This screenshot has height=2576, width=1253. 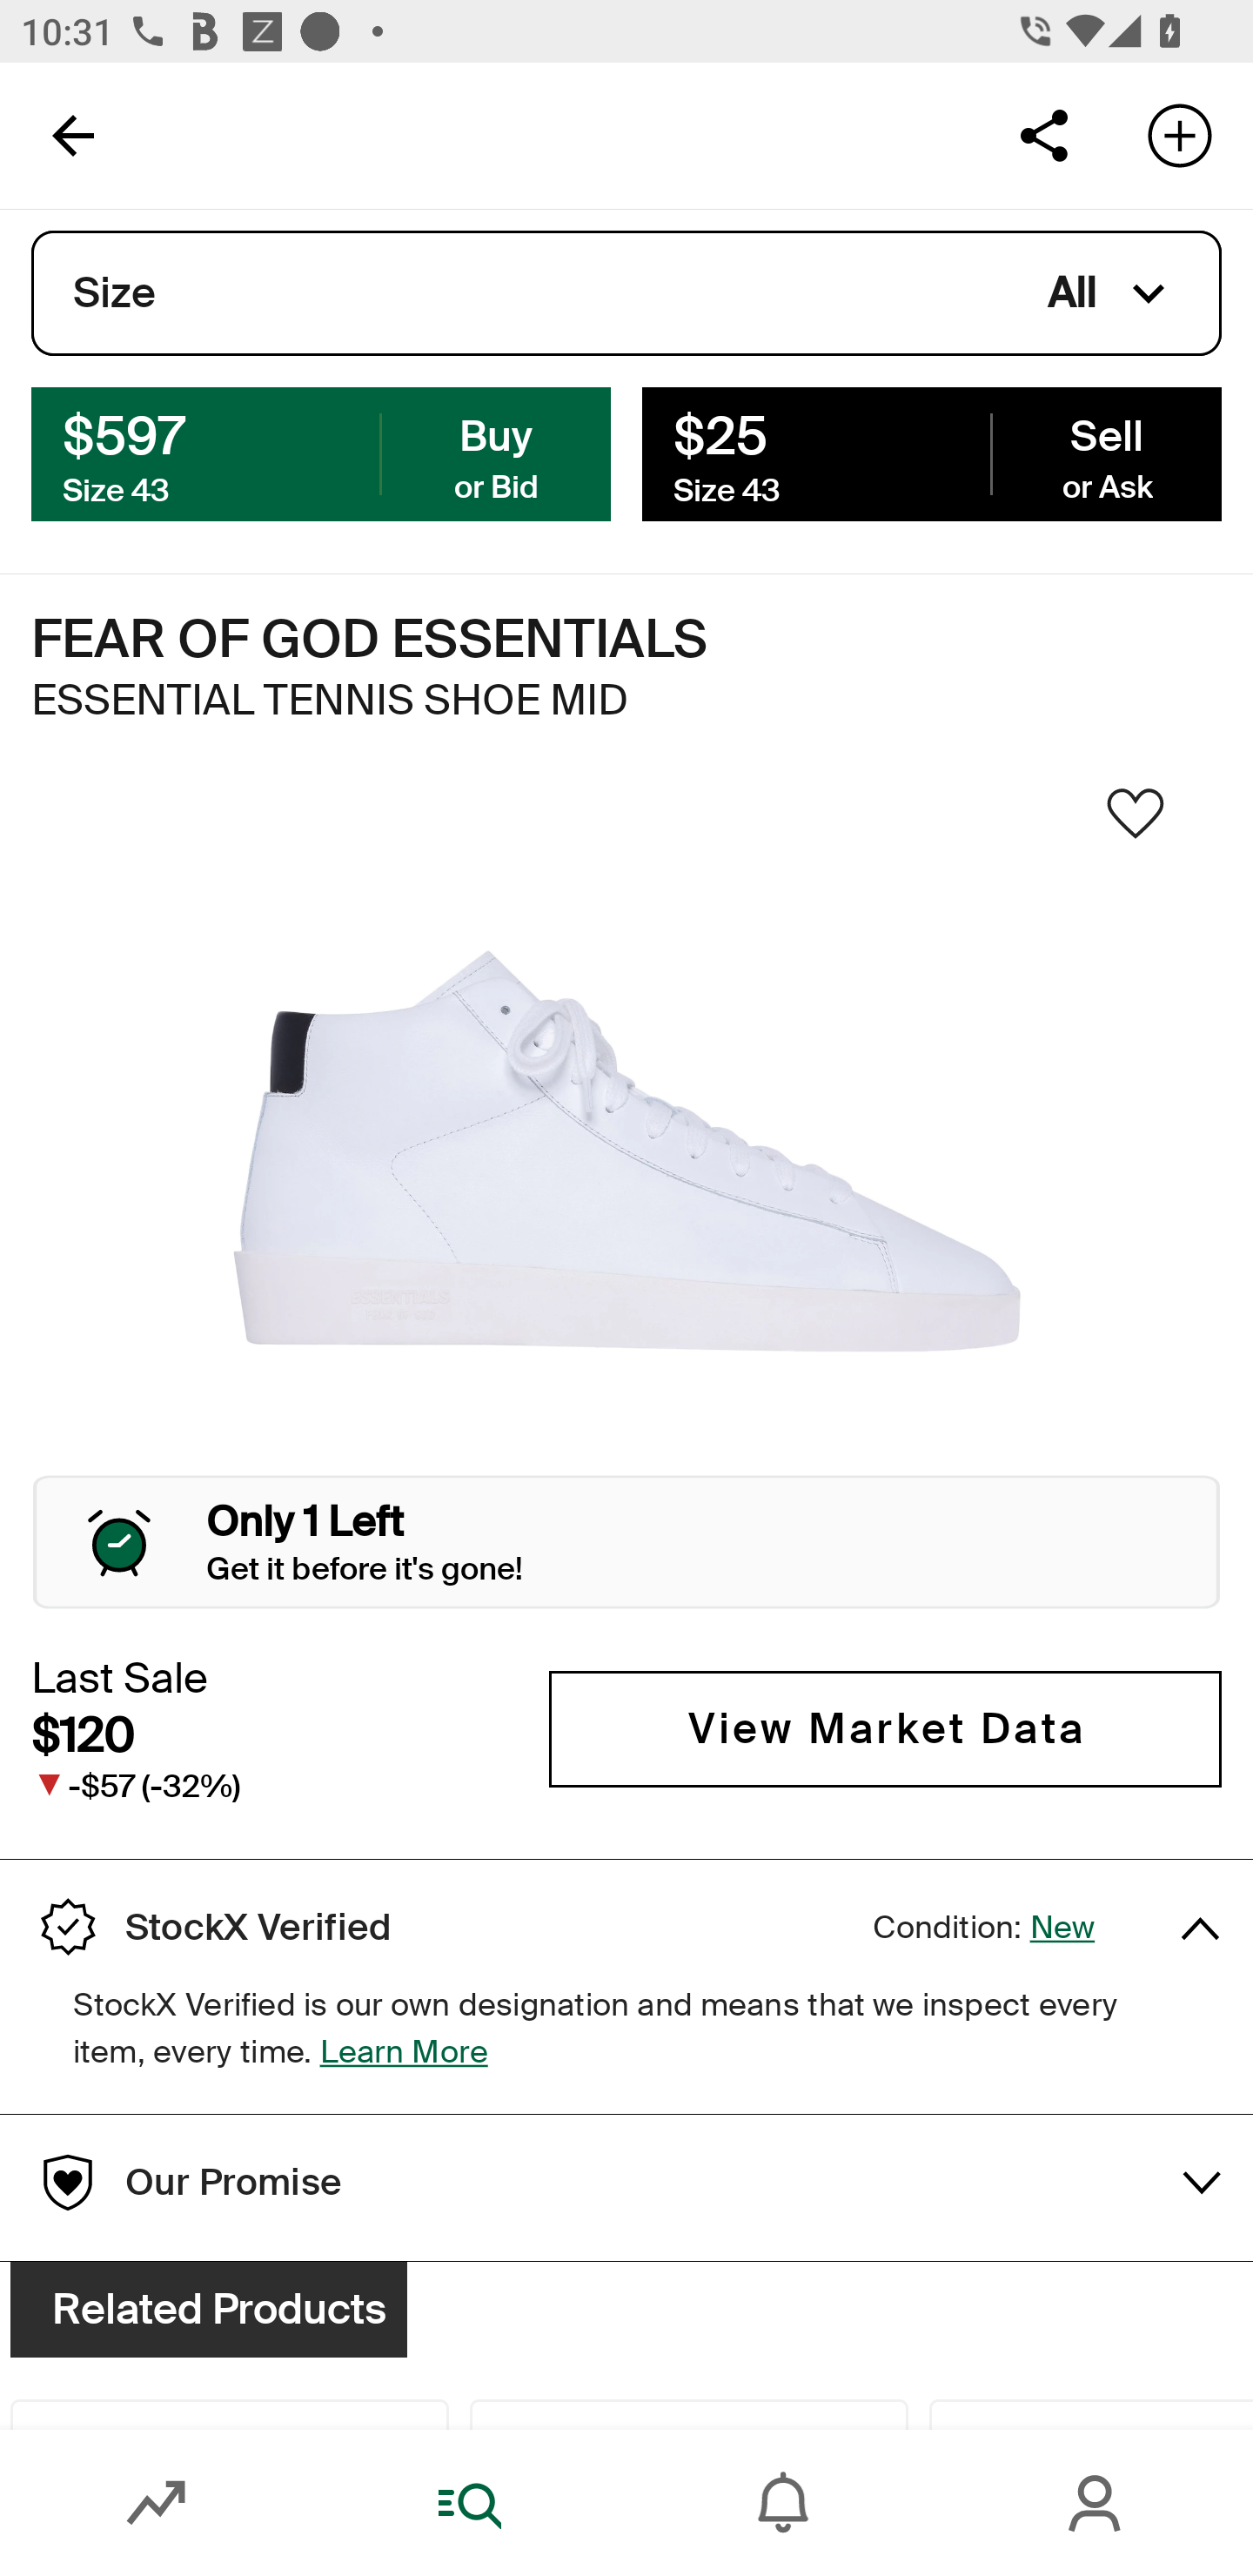 I want to click on Inbox, so click(x=783, y=2503).